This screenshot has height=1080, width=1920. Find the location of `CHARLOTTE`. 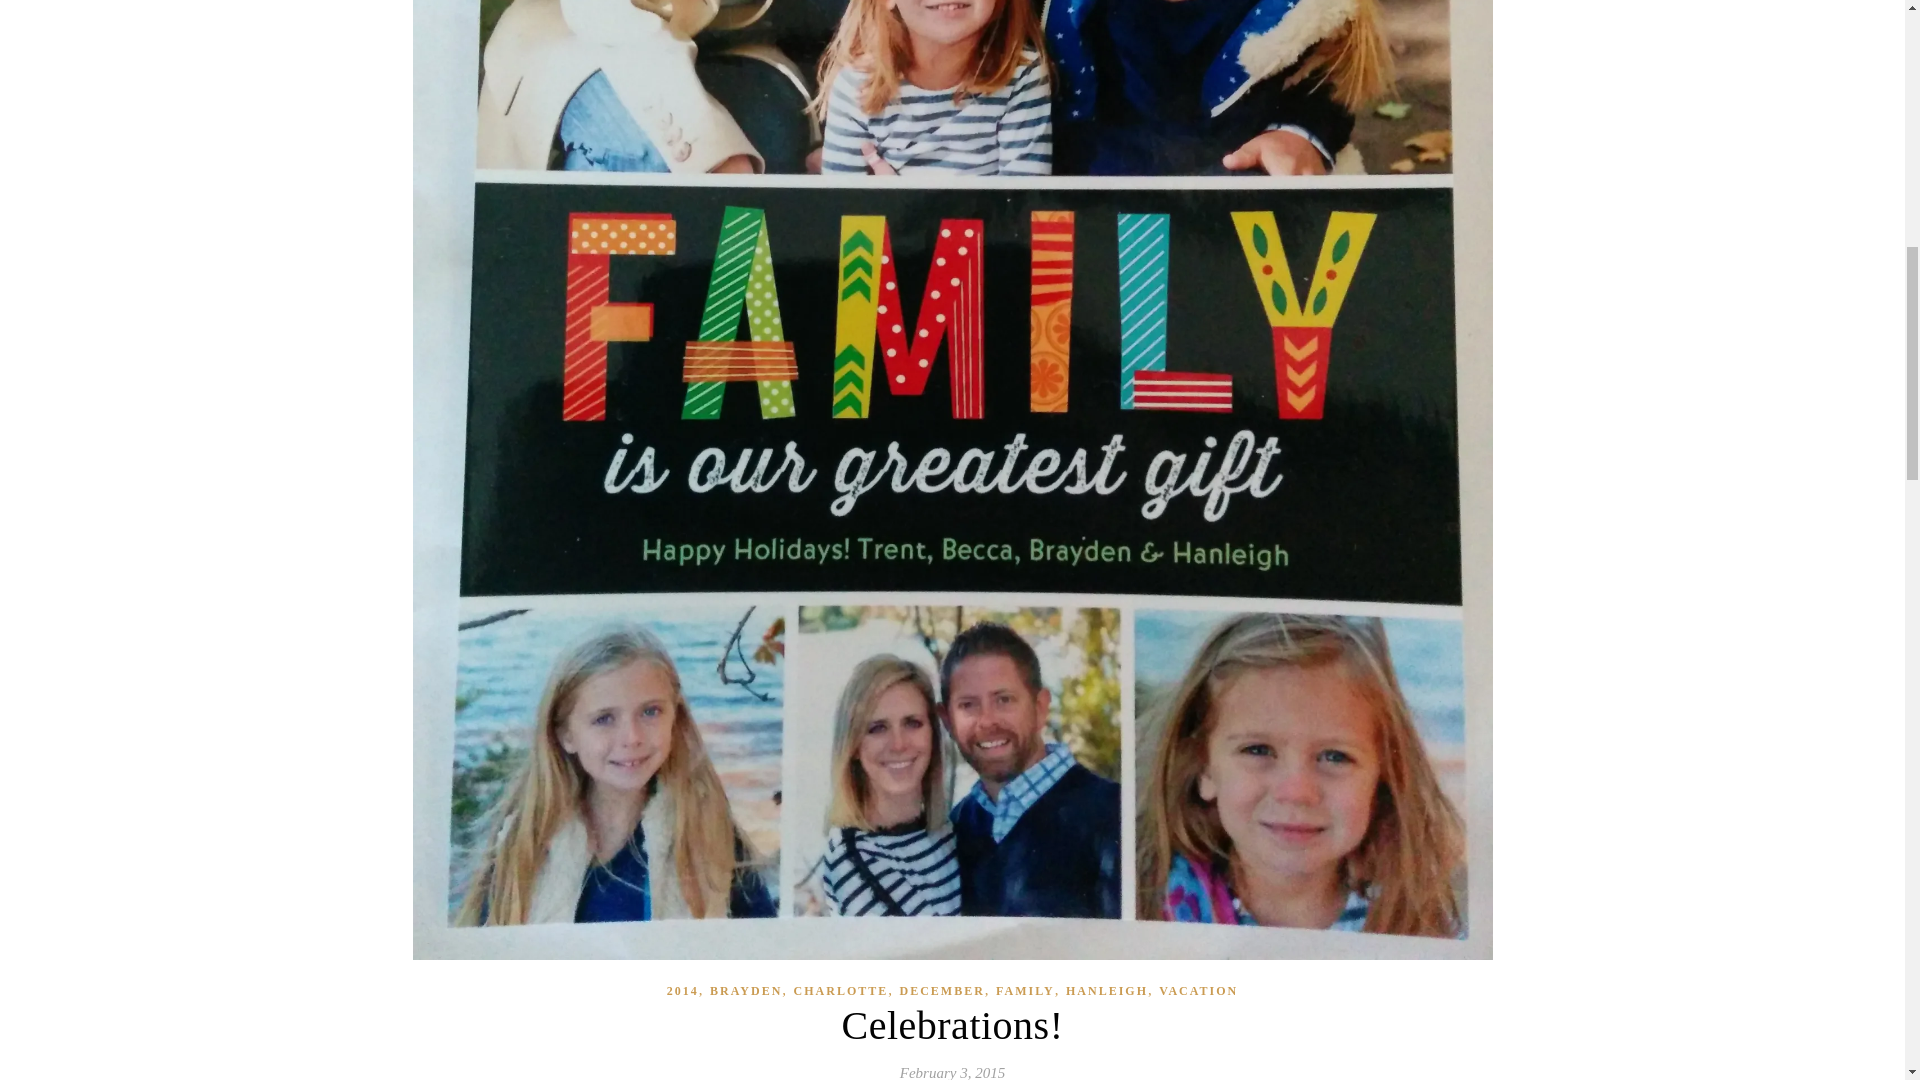

CHARLOTTE is located at coordinates (841, 991).